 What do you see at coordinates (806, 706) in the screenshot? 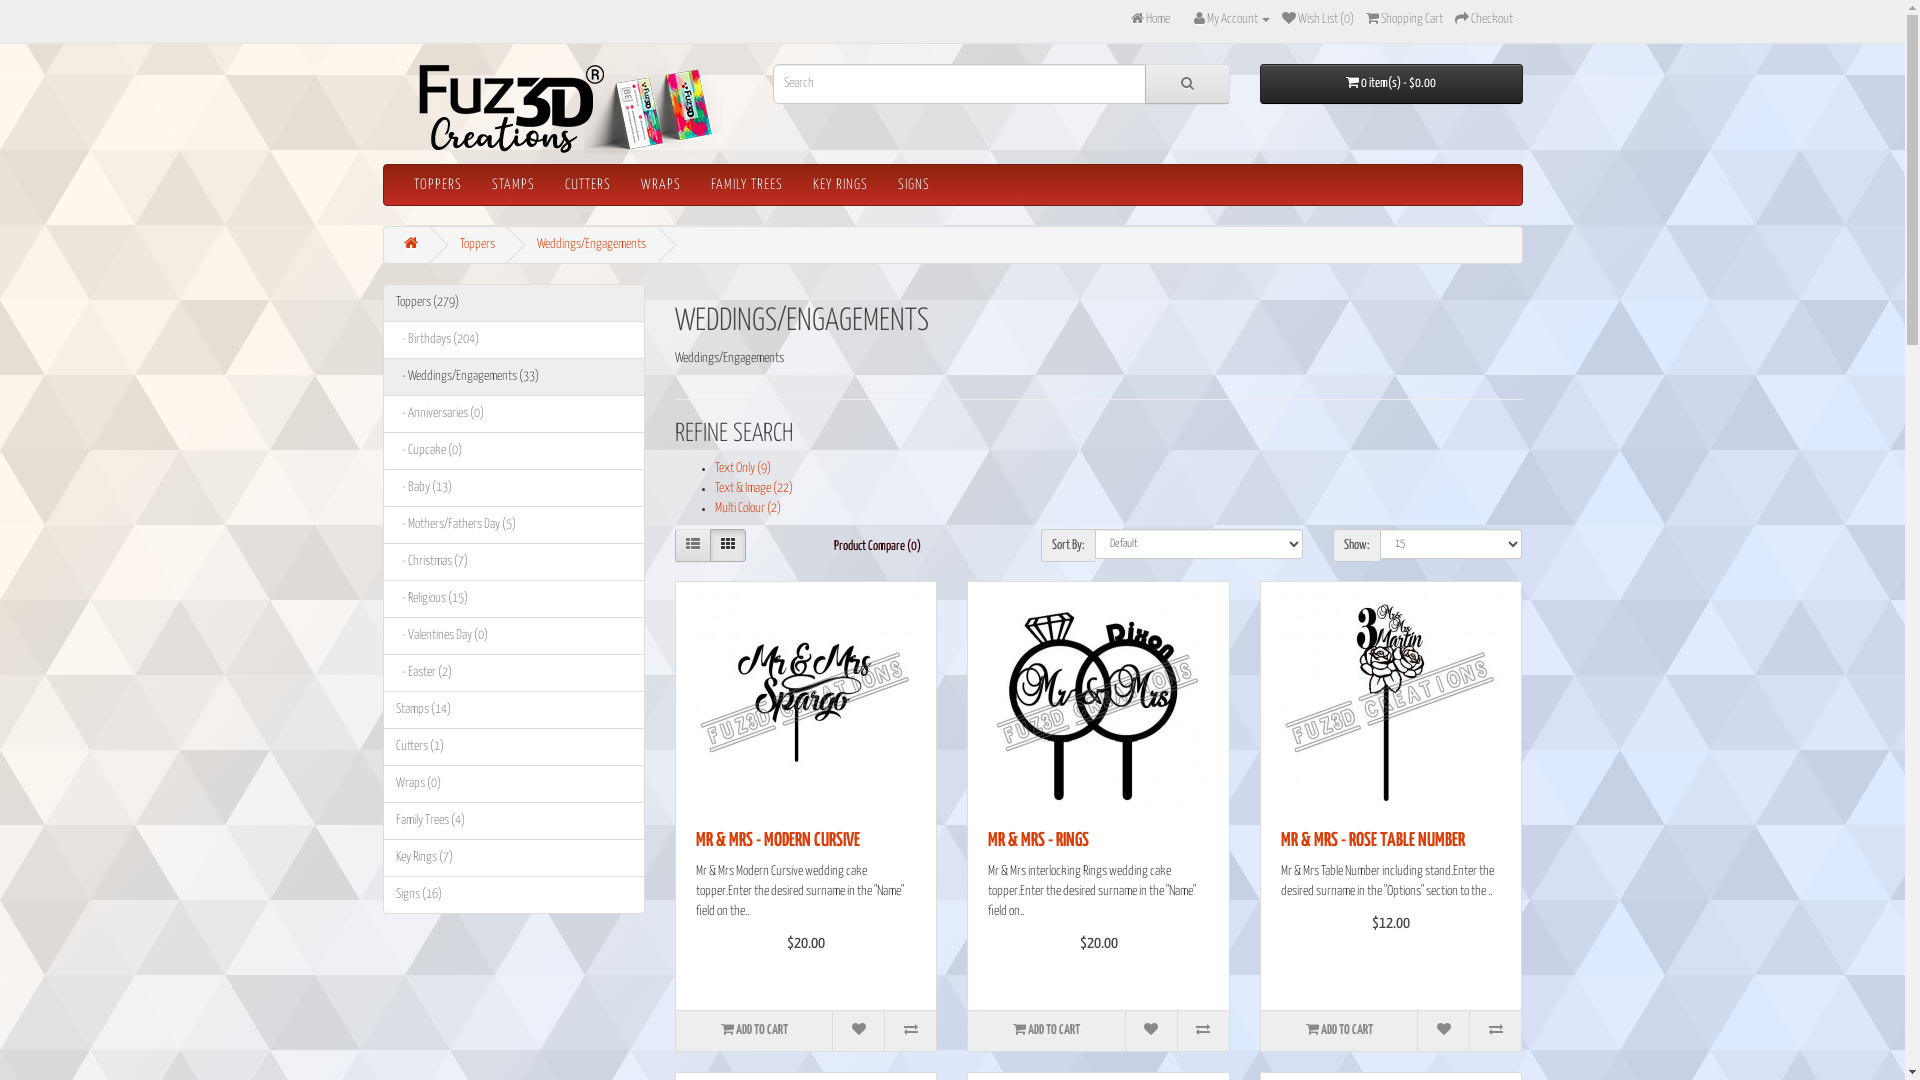
I see `Mr & Mrs - Modern Cursive` at bounding box center [806, 706].